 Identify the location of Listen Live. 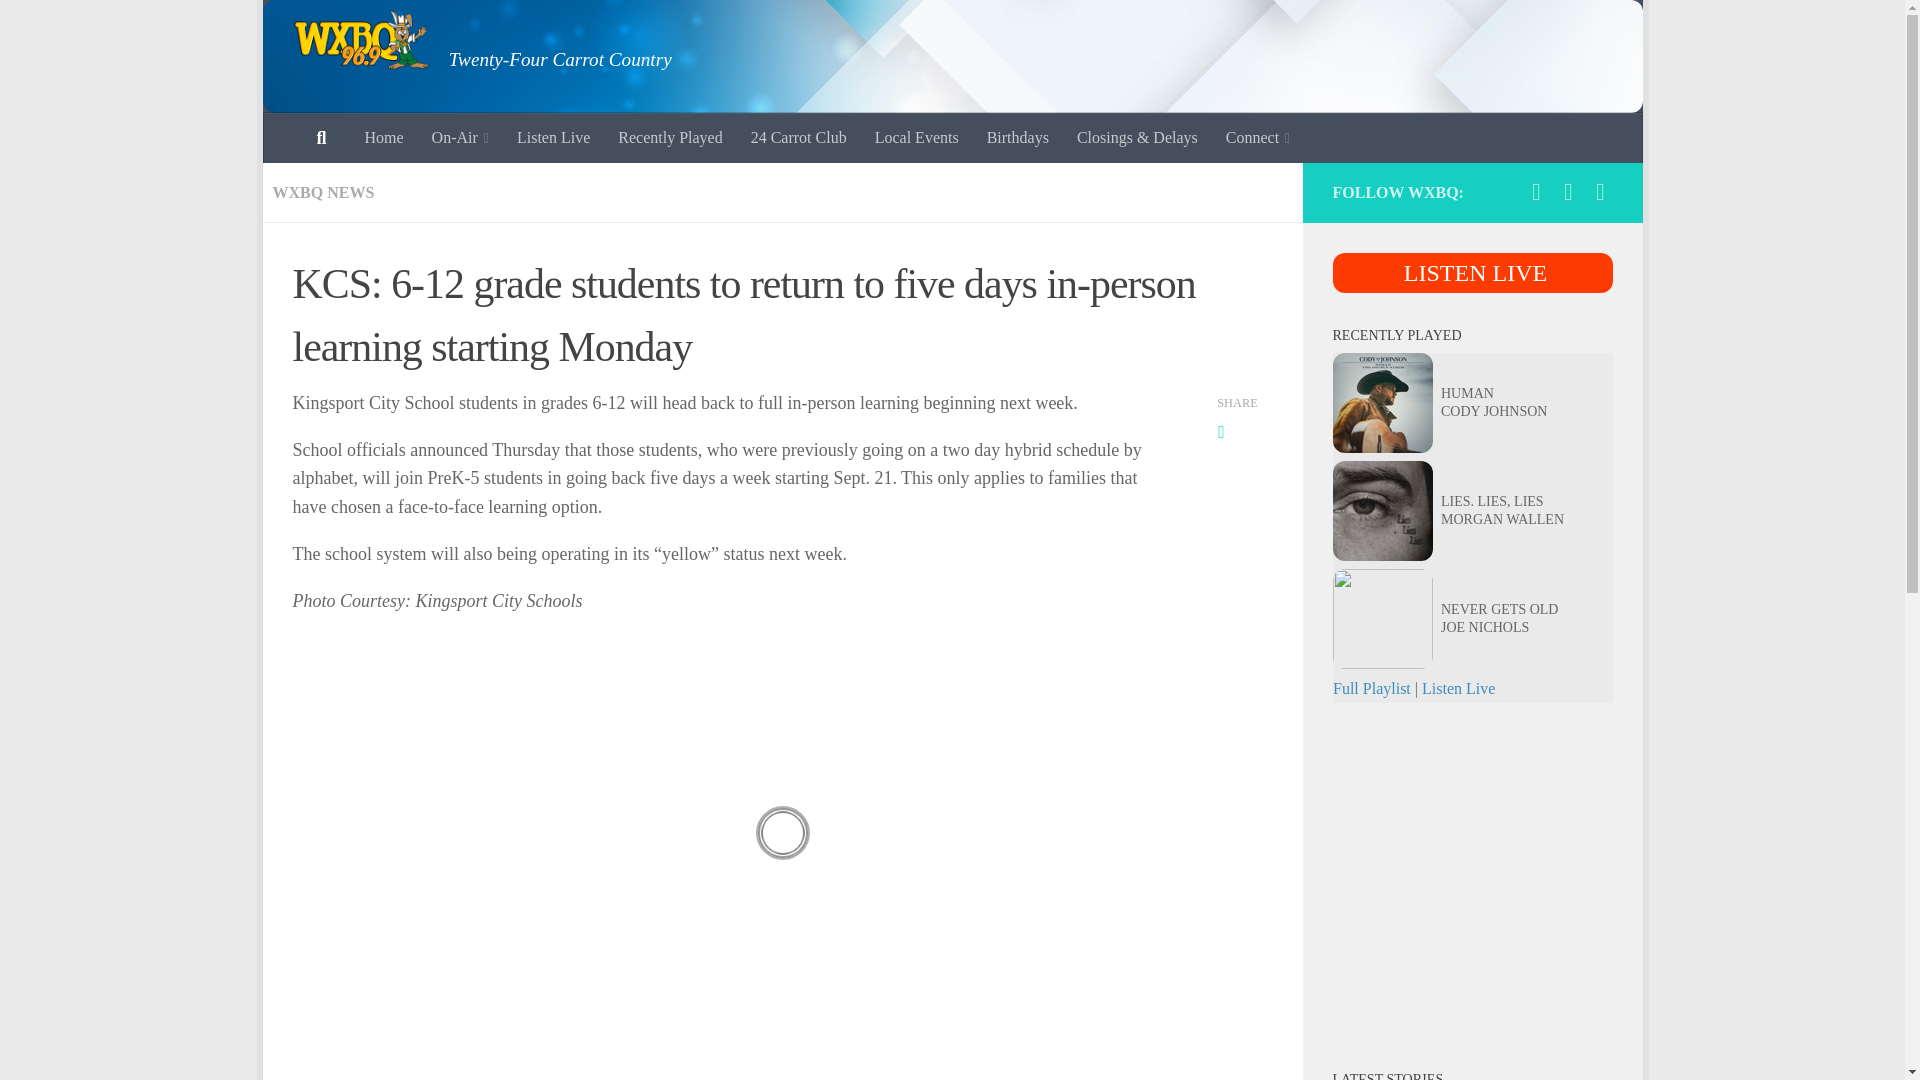
(554, 138).